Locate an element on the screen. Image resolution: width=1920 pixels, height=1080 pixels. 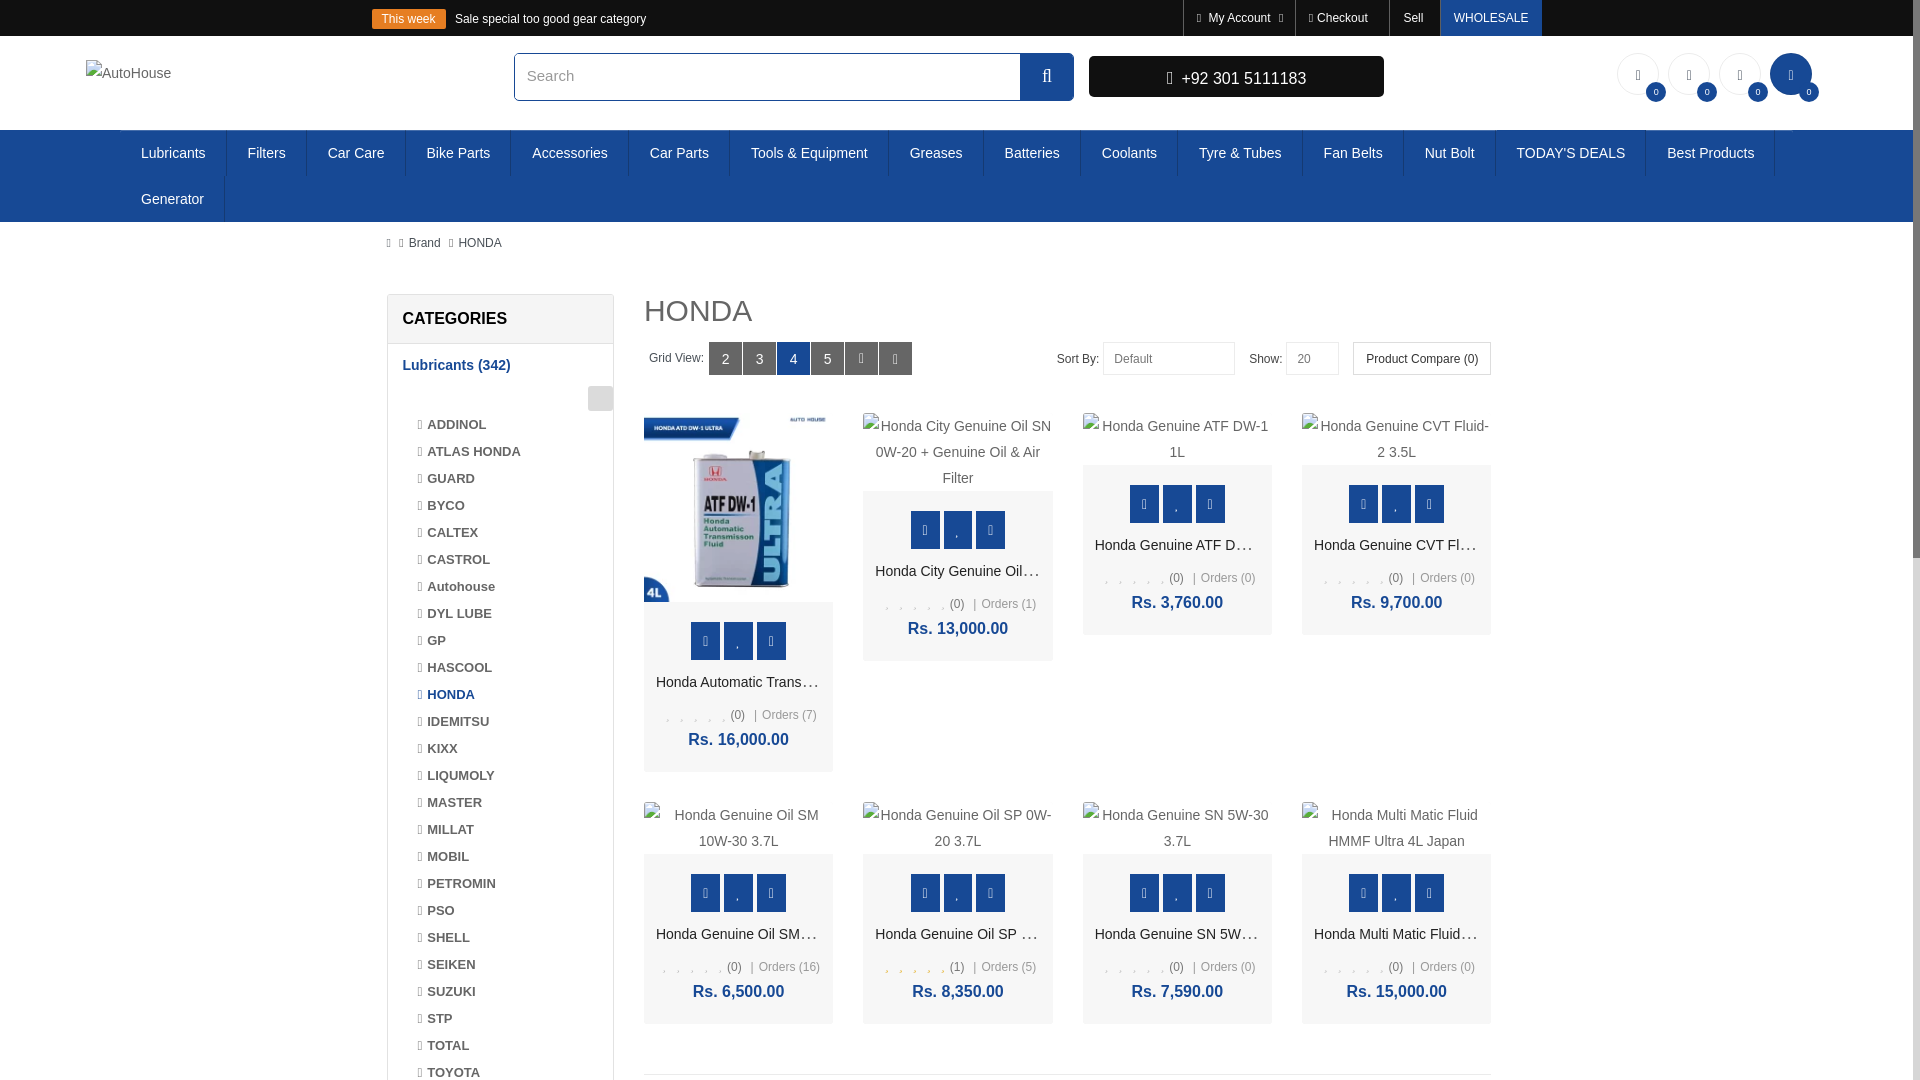
Sale special too good gear category is located at coordinates (550, 18).